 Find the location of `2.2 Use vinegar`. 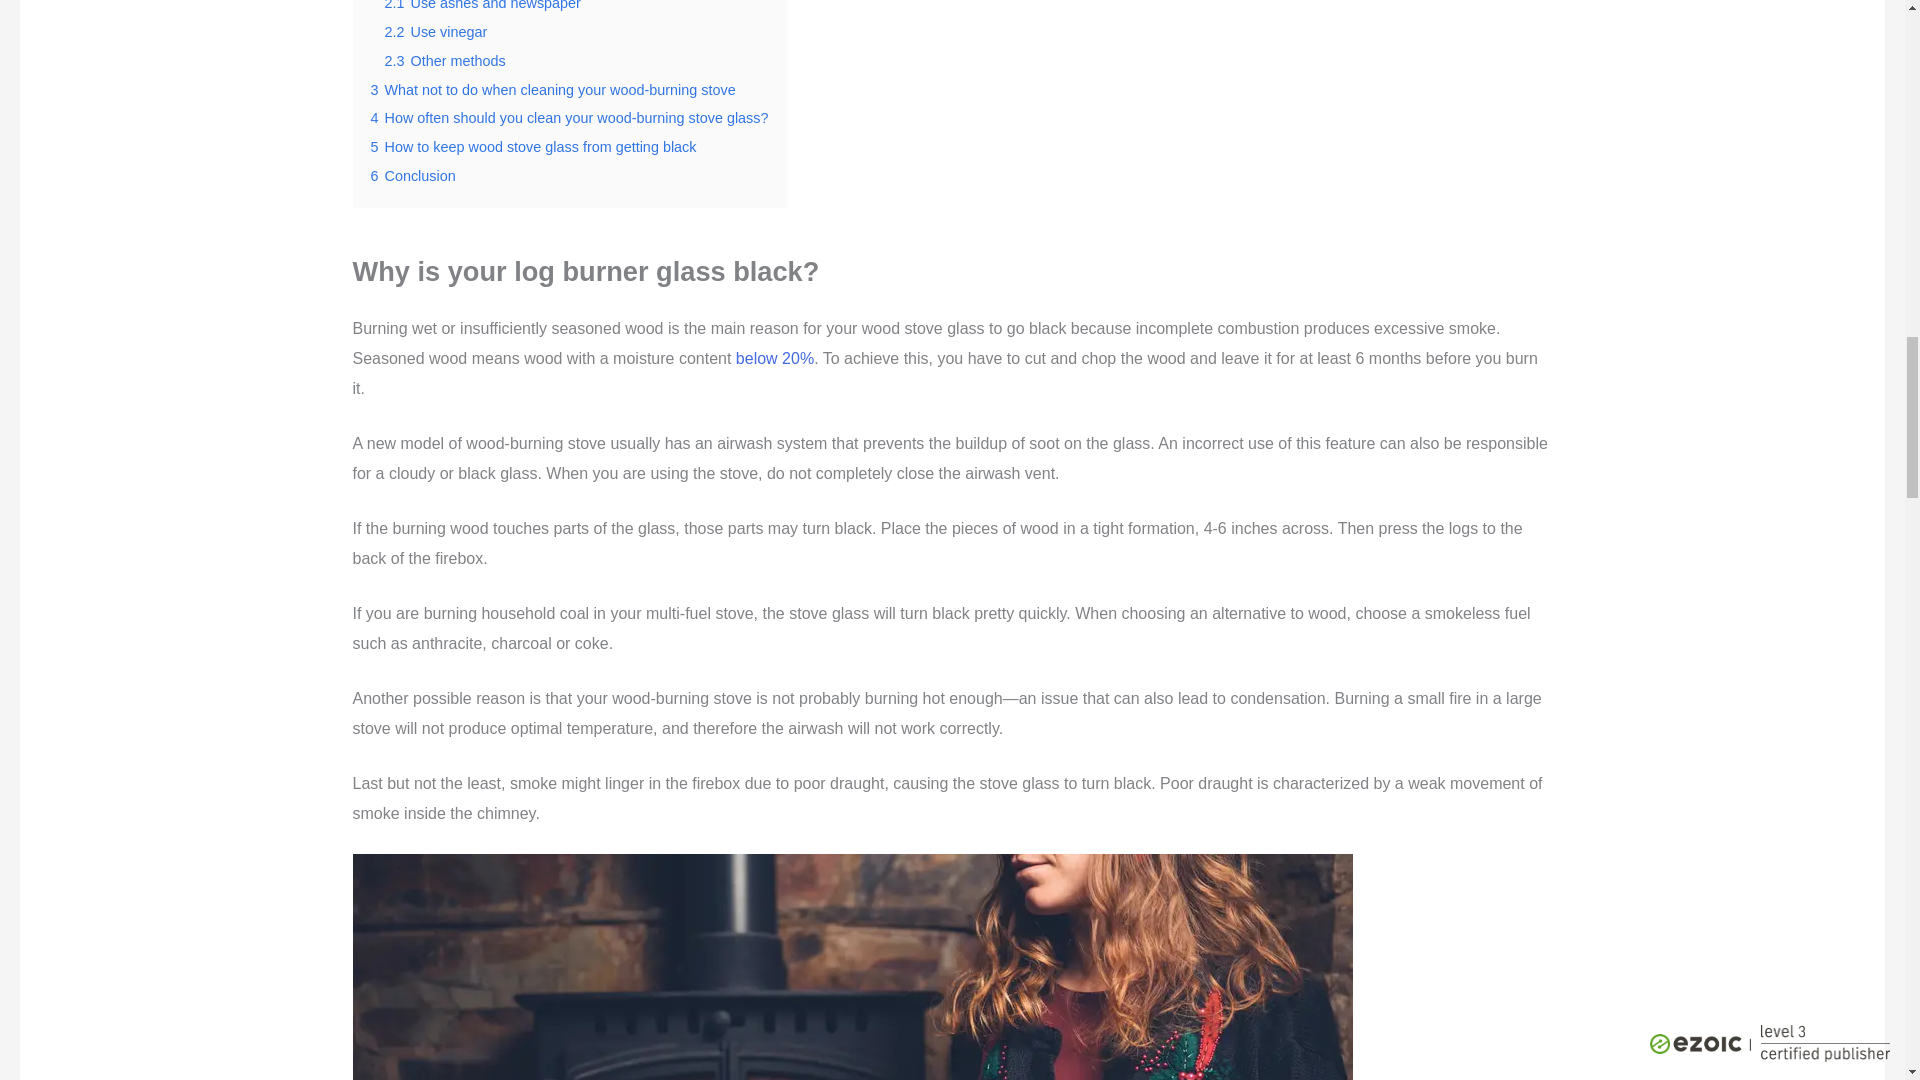

2.2 Use vinegar is located at coordinates (436, 31).